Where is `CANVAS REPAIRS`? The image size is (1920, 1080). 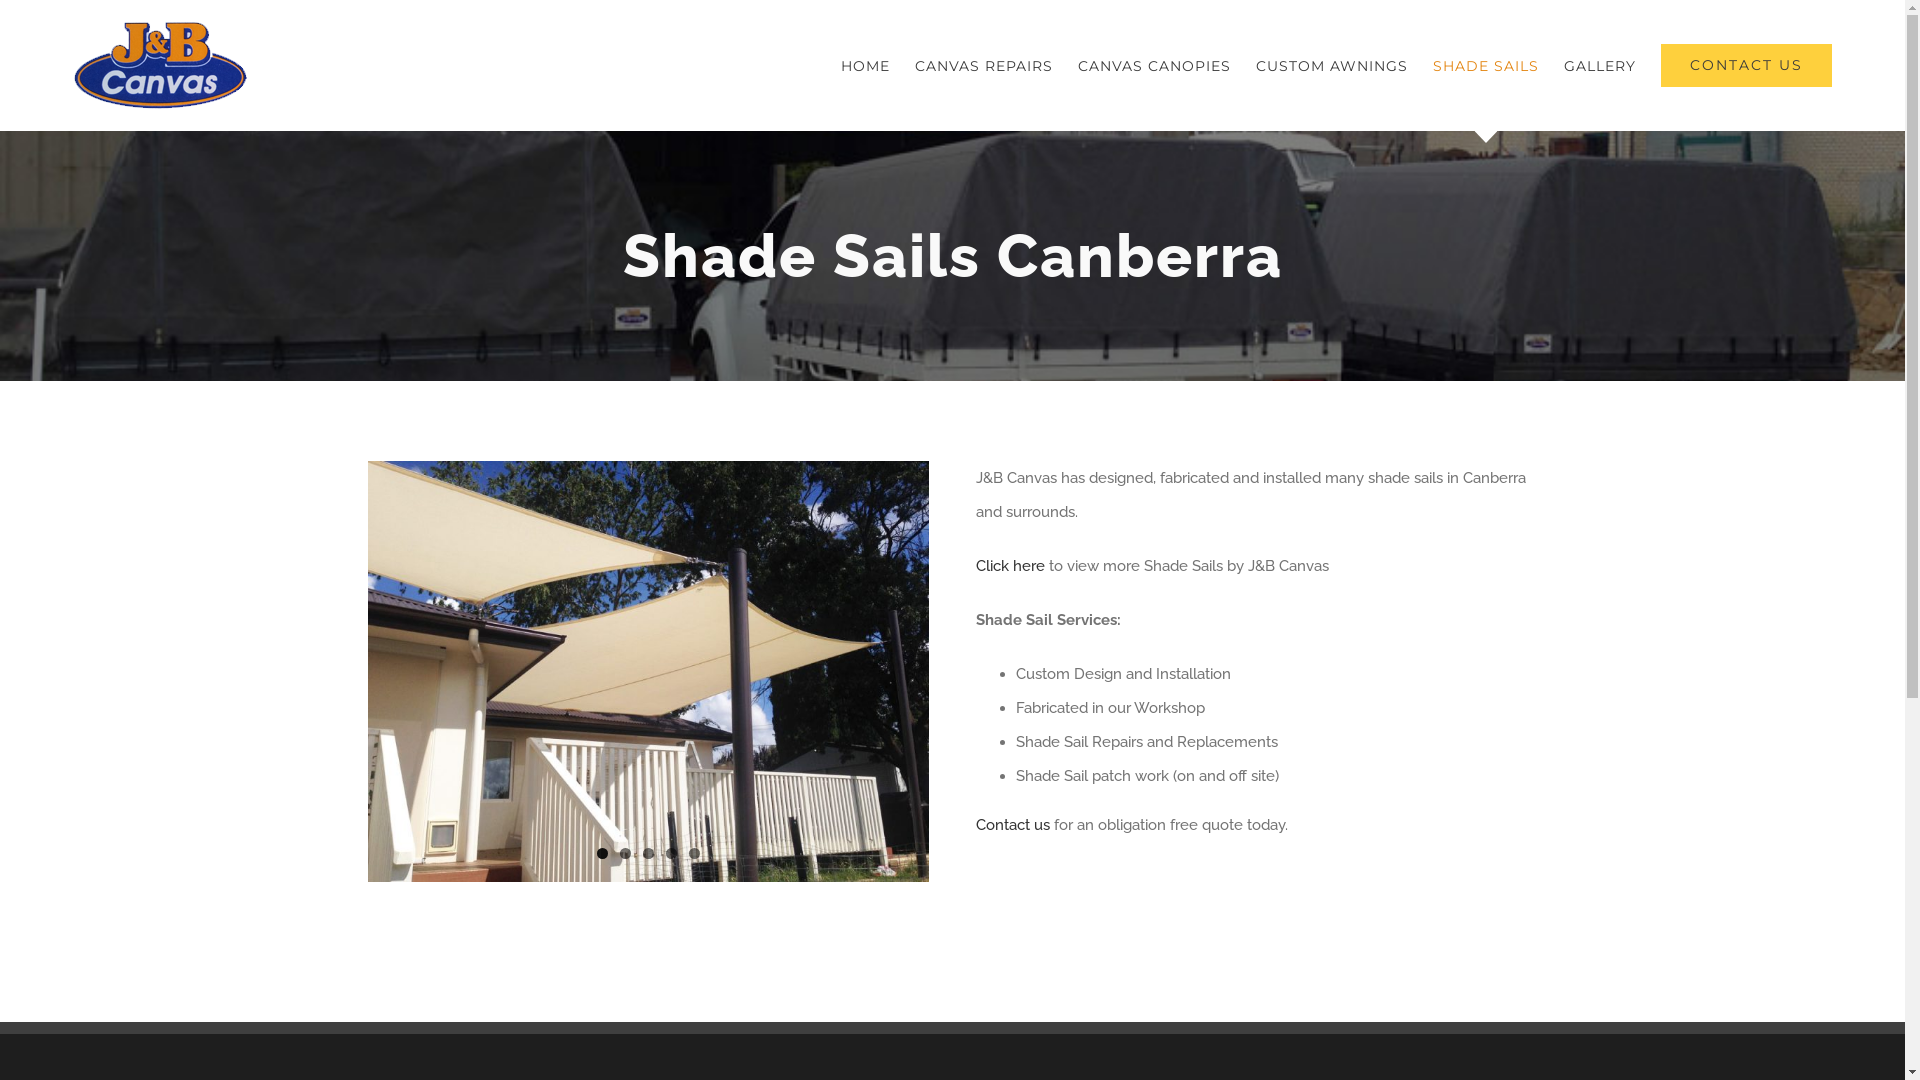 CANVAS REPAIRS is located at coordinates (984, 66).